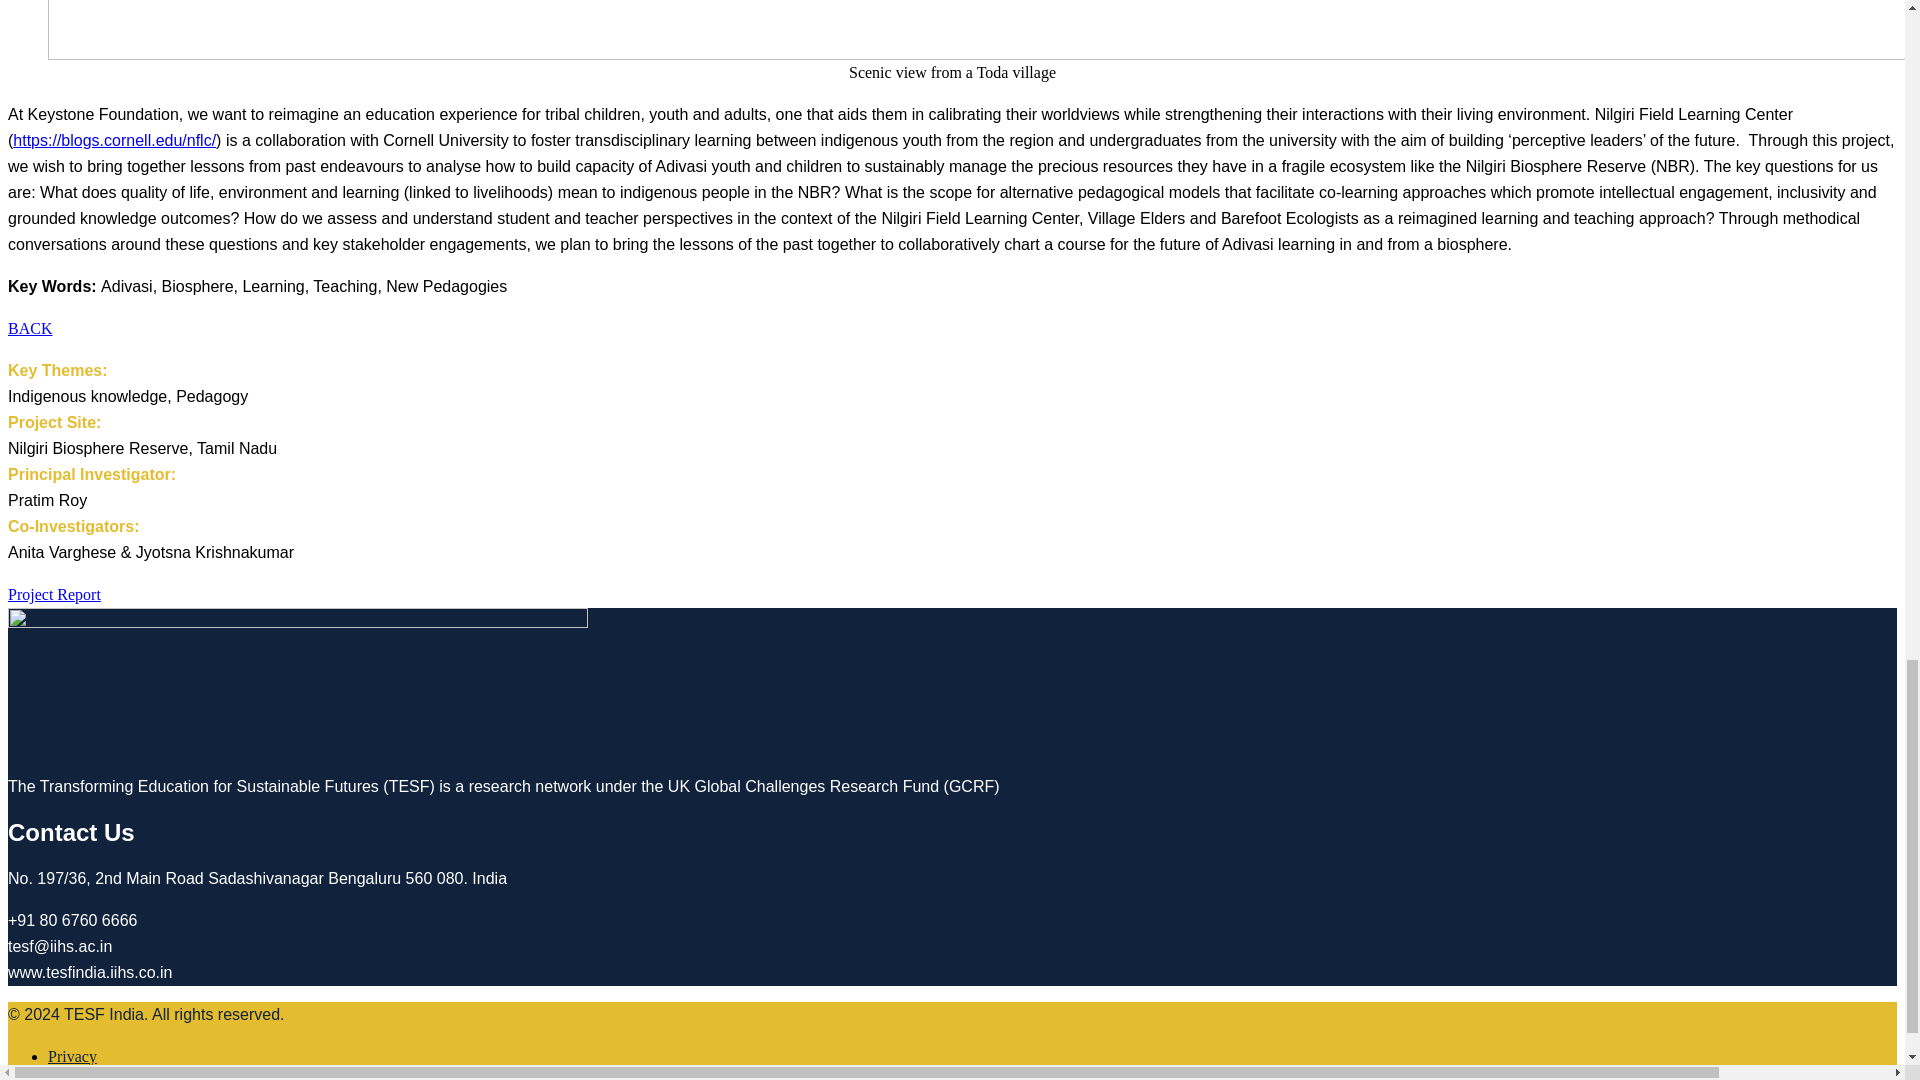 Image resolution: width=1920 pixels, height=1080 pixels. I want to click on Privacy, so click(72, 1056).